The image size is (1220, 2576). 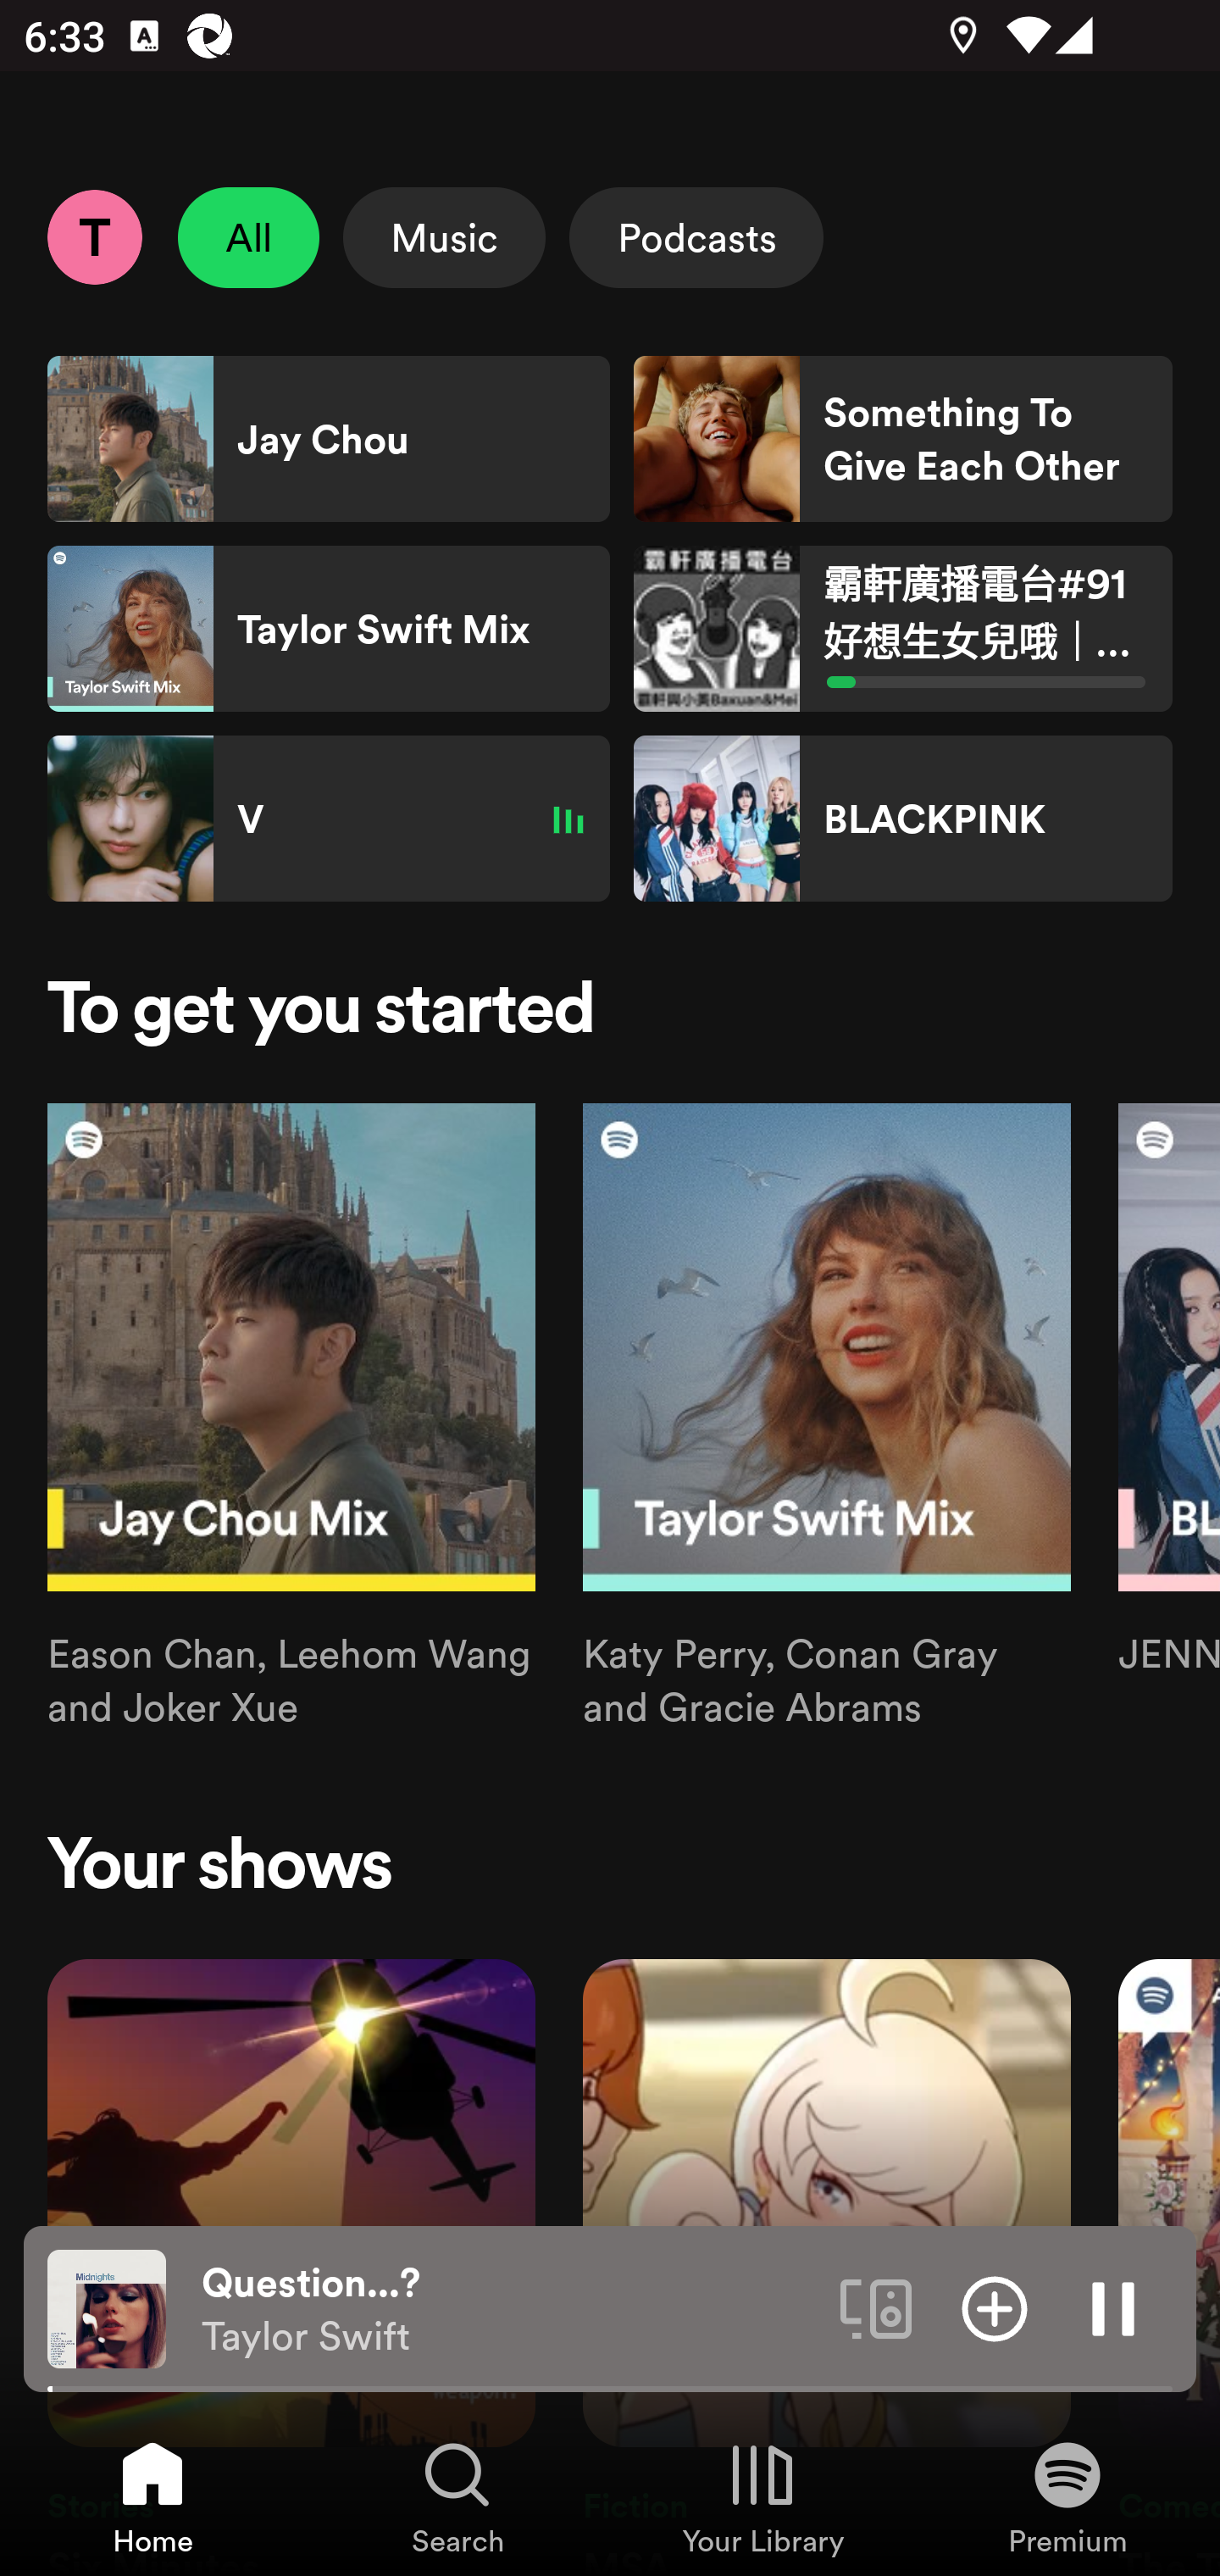 I want to click on Profile, so click(x=94, y=236).